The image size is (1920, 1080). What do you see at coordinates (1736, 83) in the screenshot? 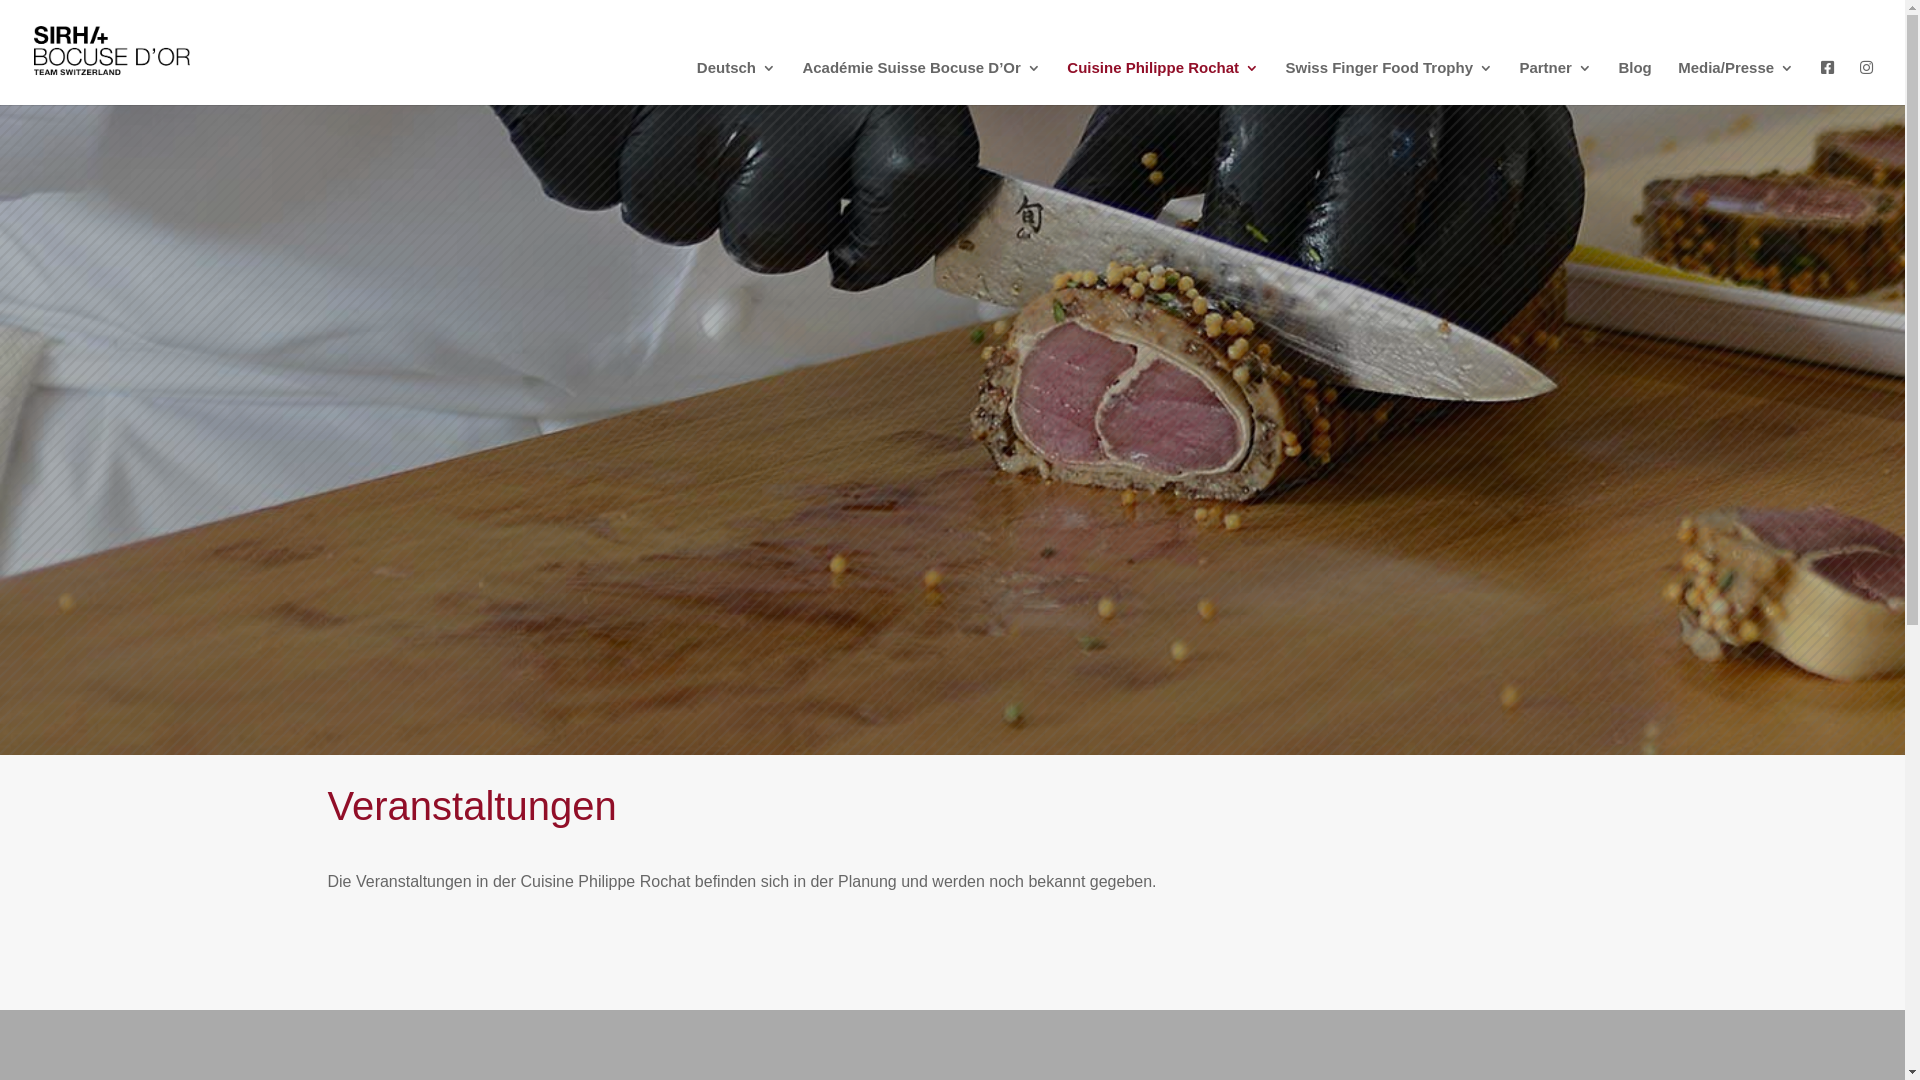
I see `Media/Presse` at bounding box center [1736, 83].